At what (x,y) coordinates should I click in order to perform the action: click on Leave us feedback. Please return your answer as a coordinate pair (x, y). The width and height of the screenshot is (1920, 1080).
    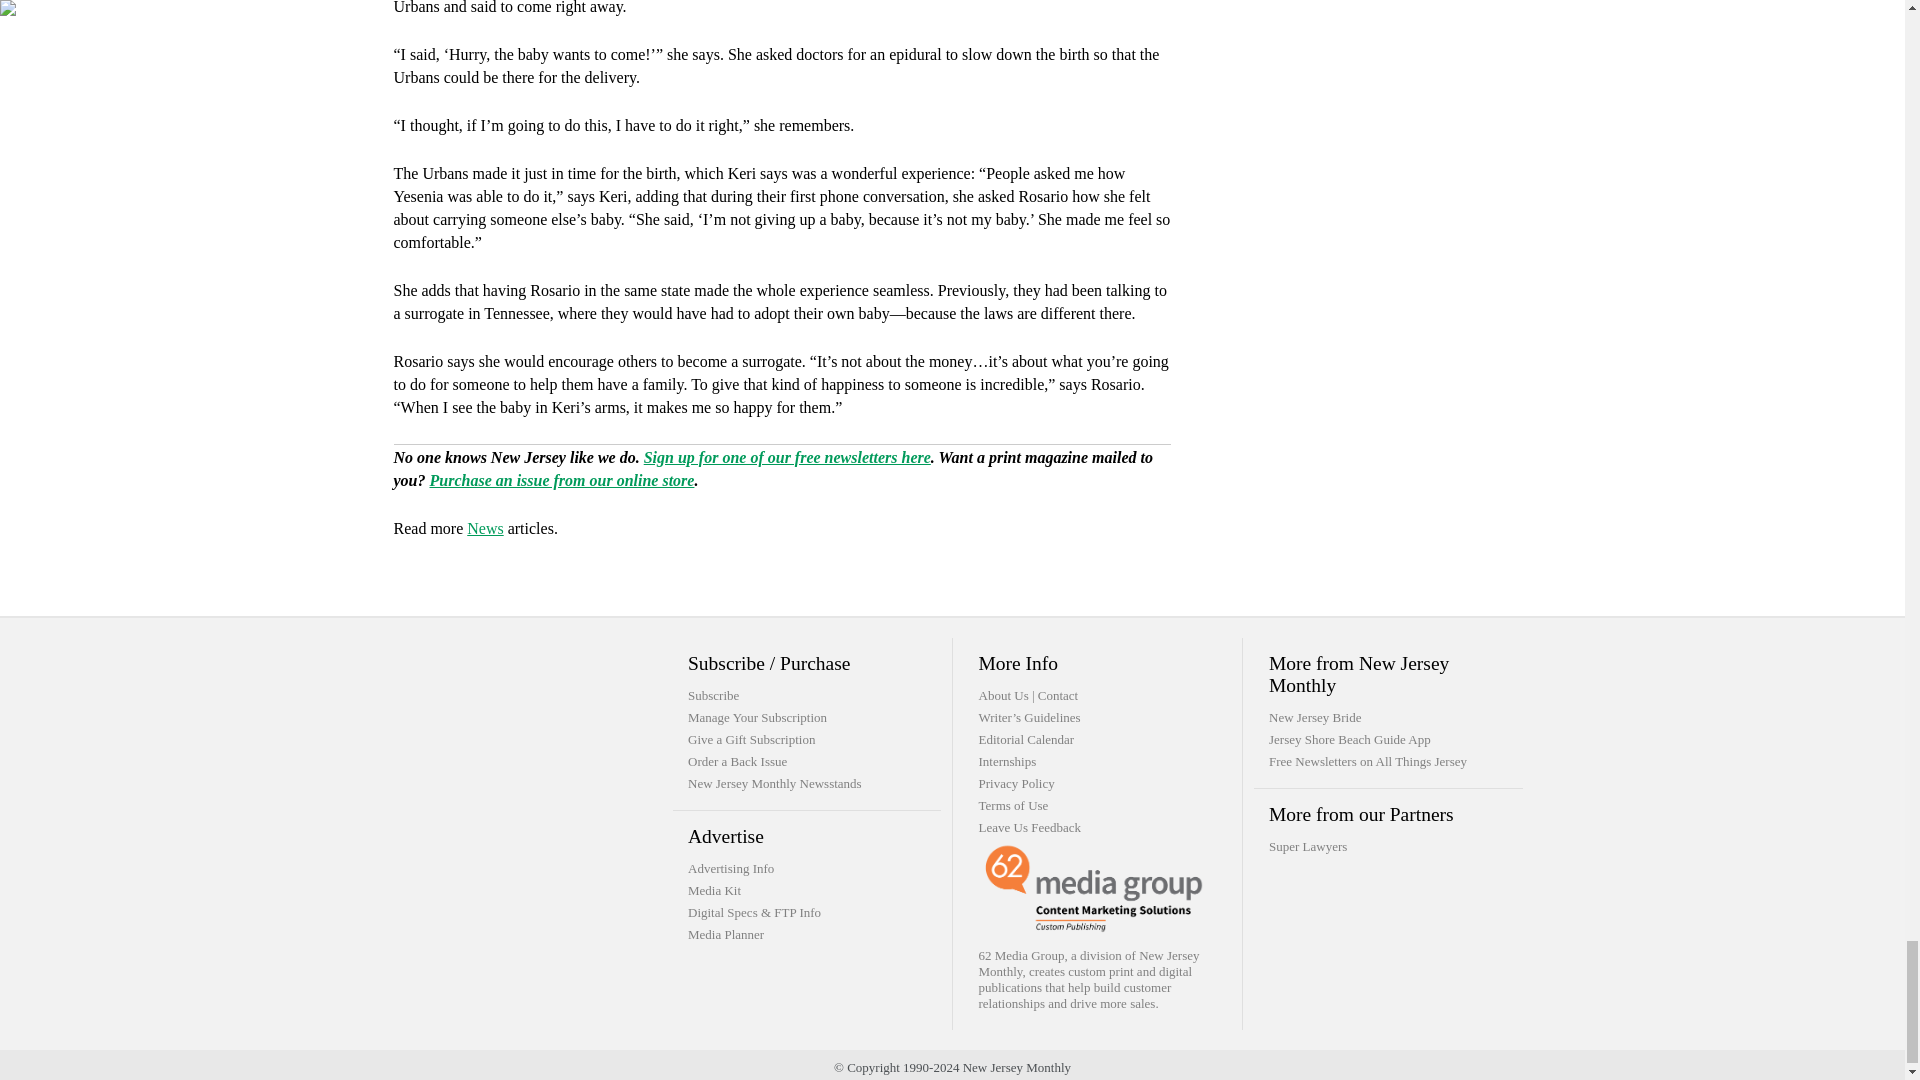
    Looking at the image, I should click on (1028, 826).